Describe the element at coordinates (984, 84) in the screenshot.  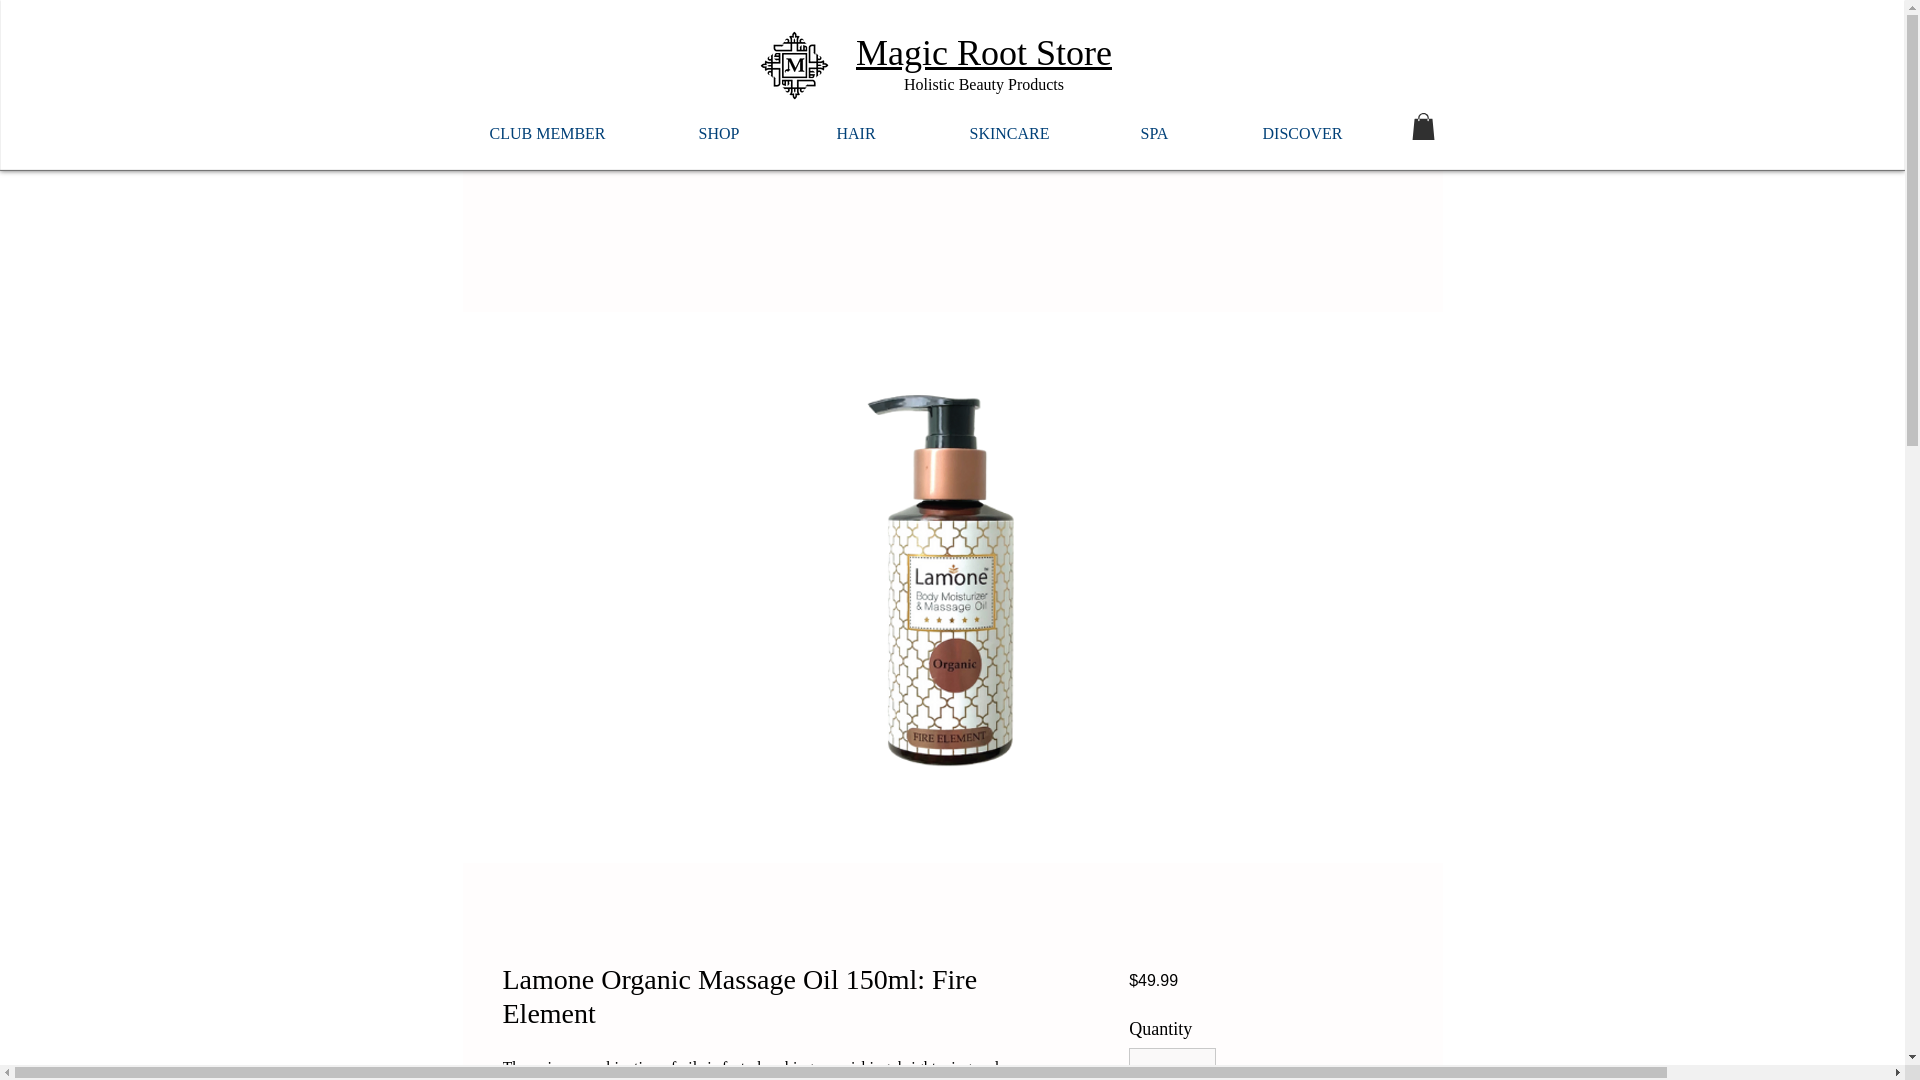
I see `Holistic Beauty Products` at that location.